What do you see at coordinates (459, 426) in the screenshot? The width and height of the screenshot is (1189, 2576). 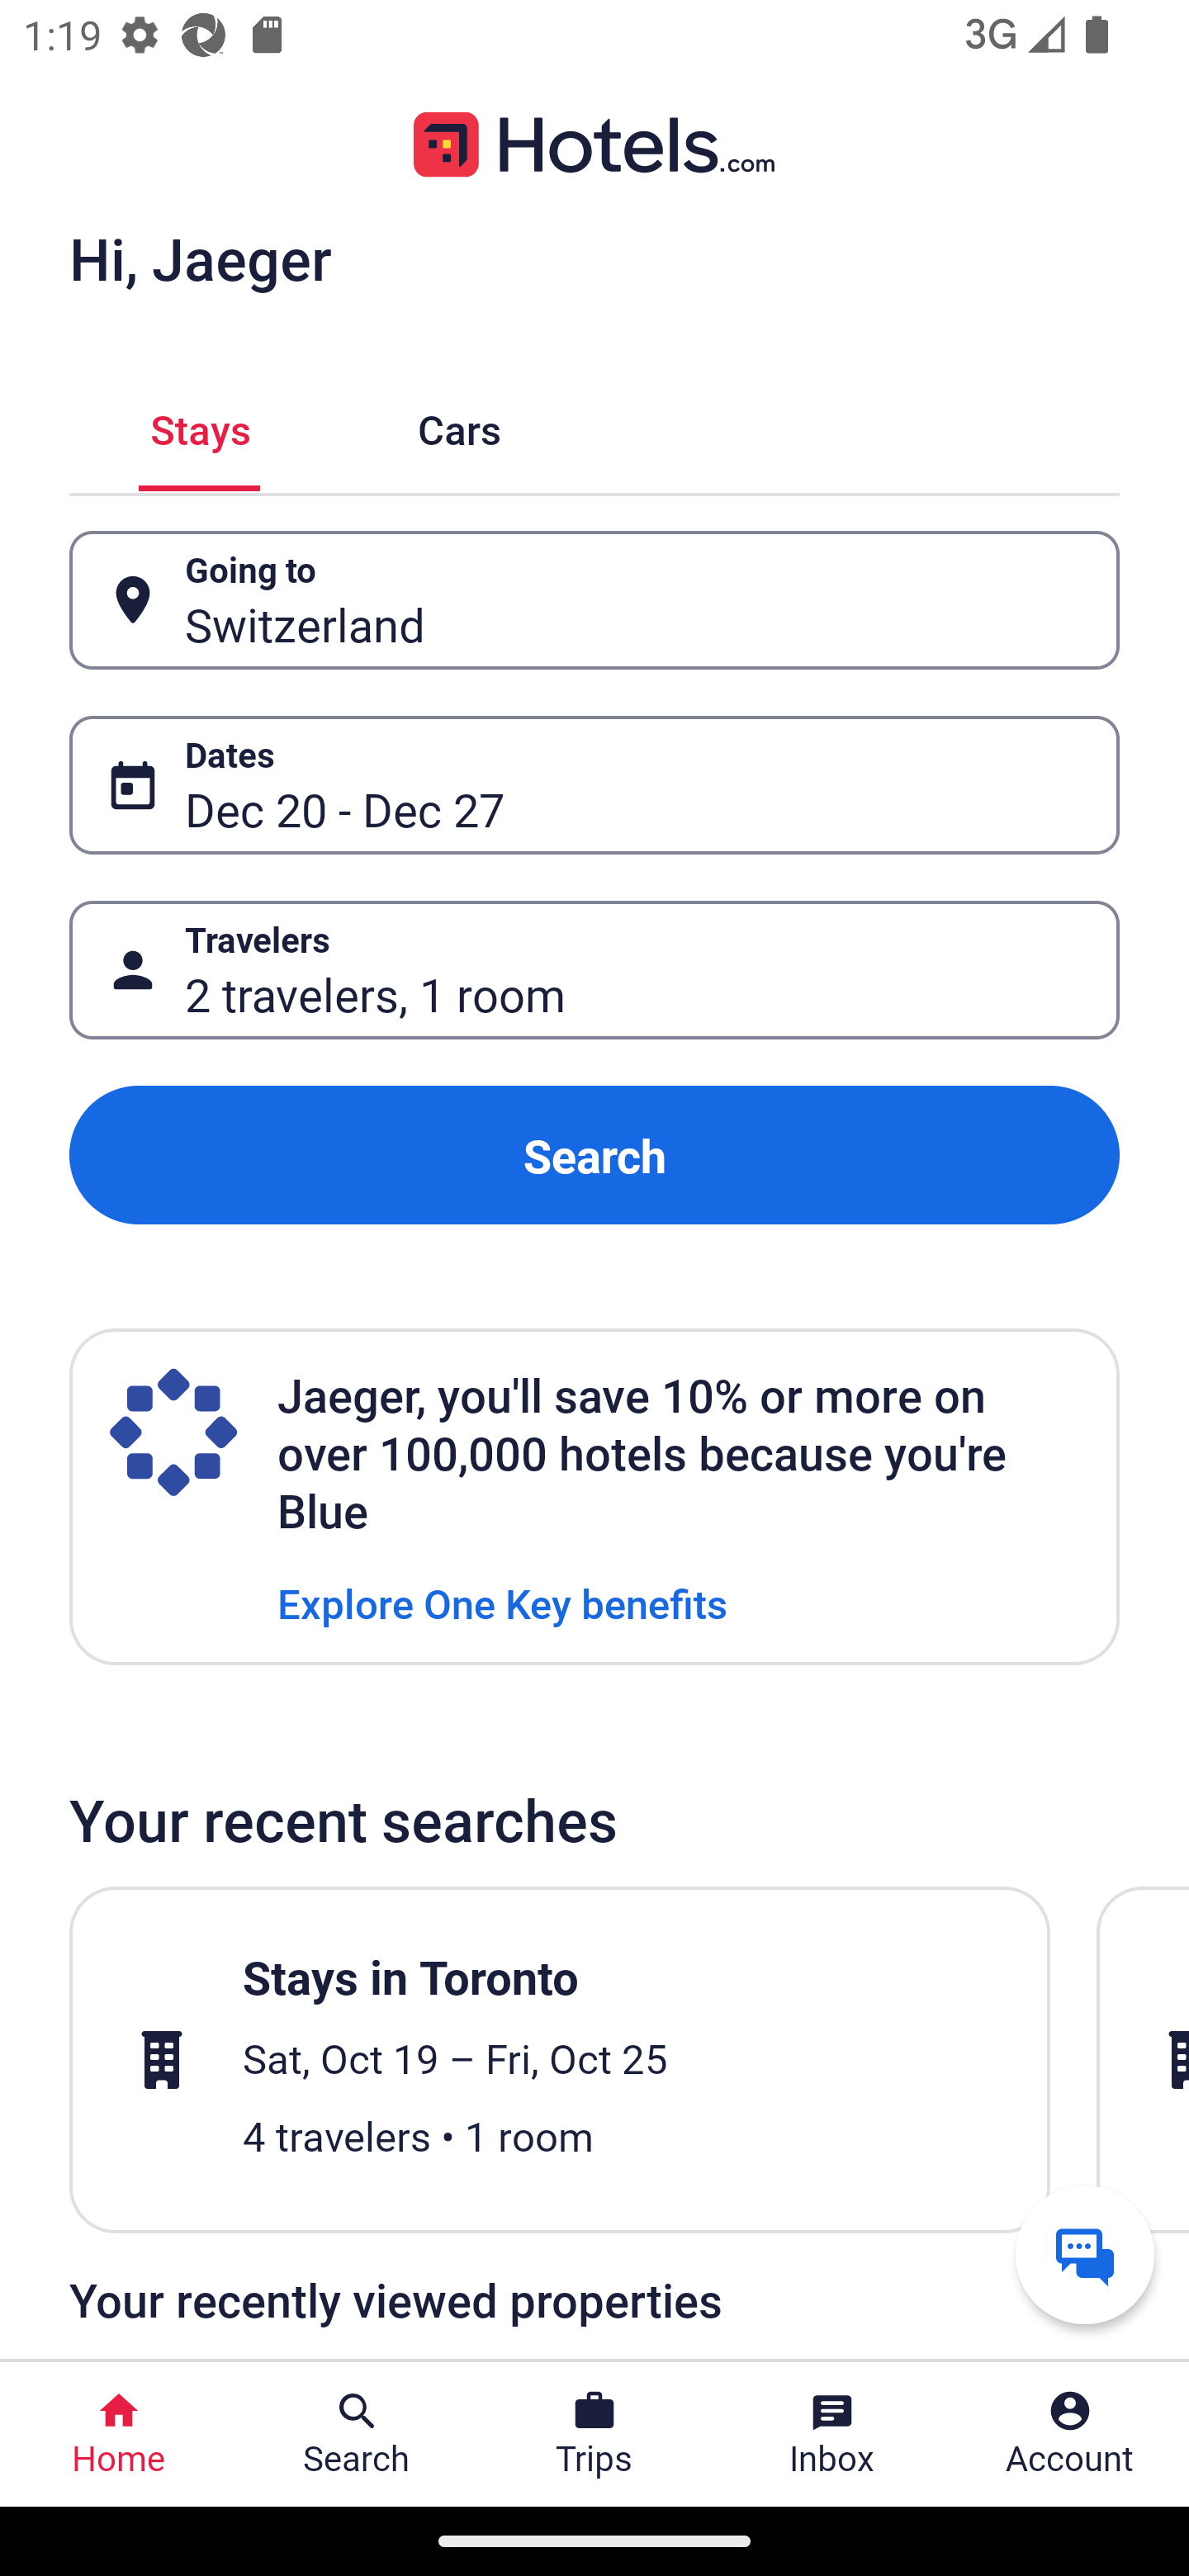 I see `Cars` at bounding box center [459, 426].